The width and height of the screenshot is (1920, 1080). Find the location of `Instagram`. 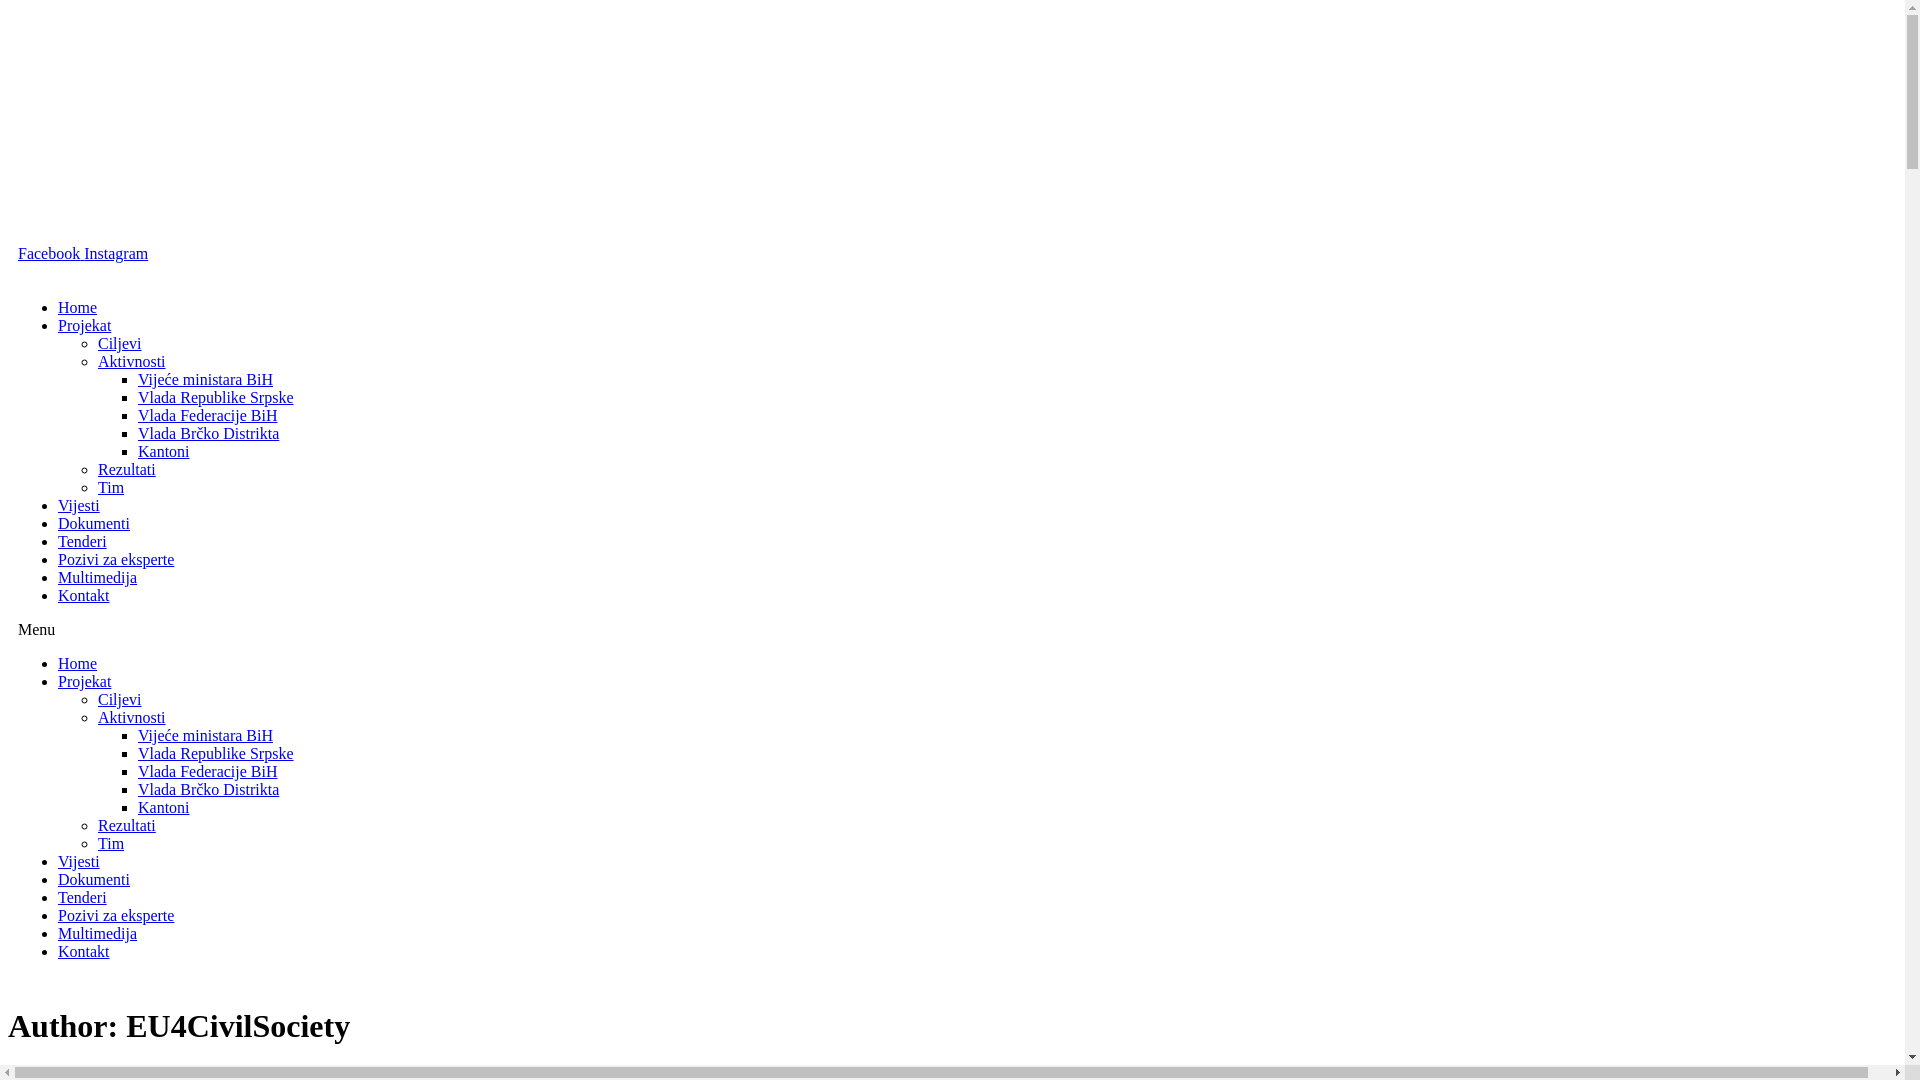

Instagram is located at coordinates (116, 254).